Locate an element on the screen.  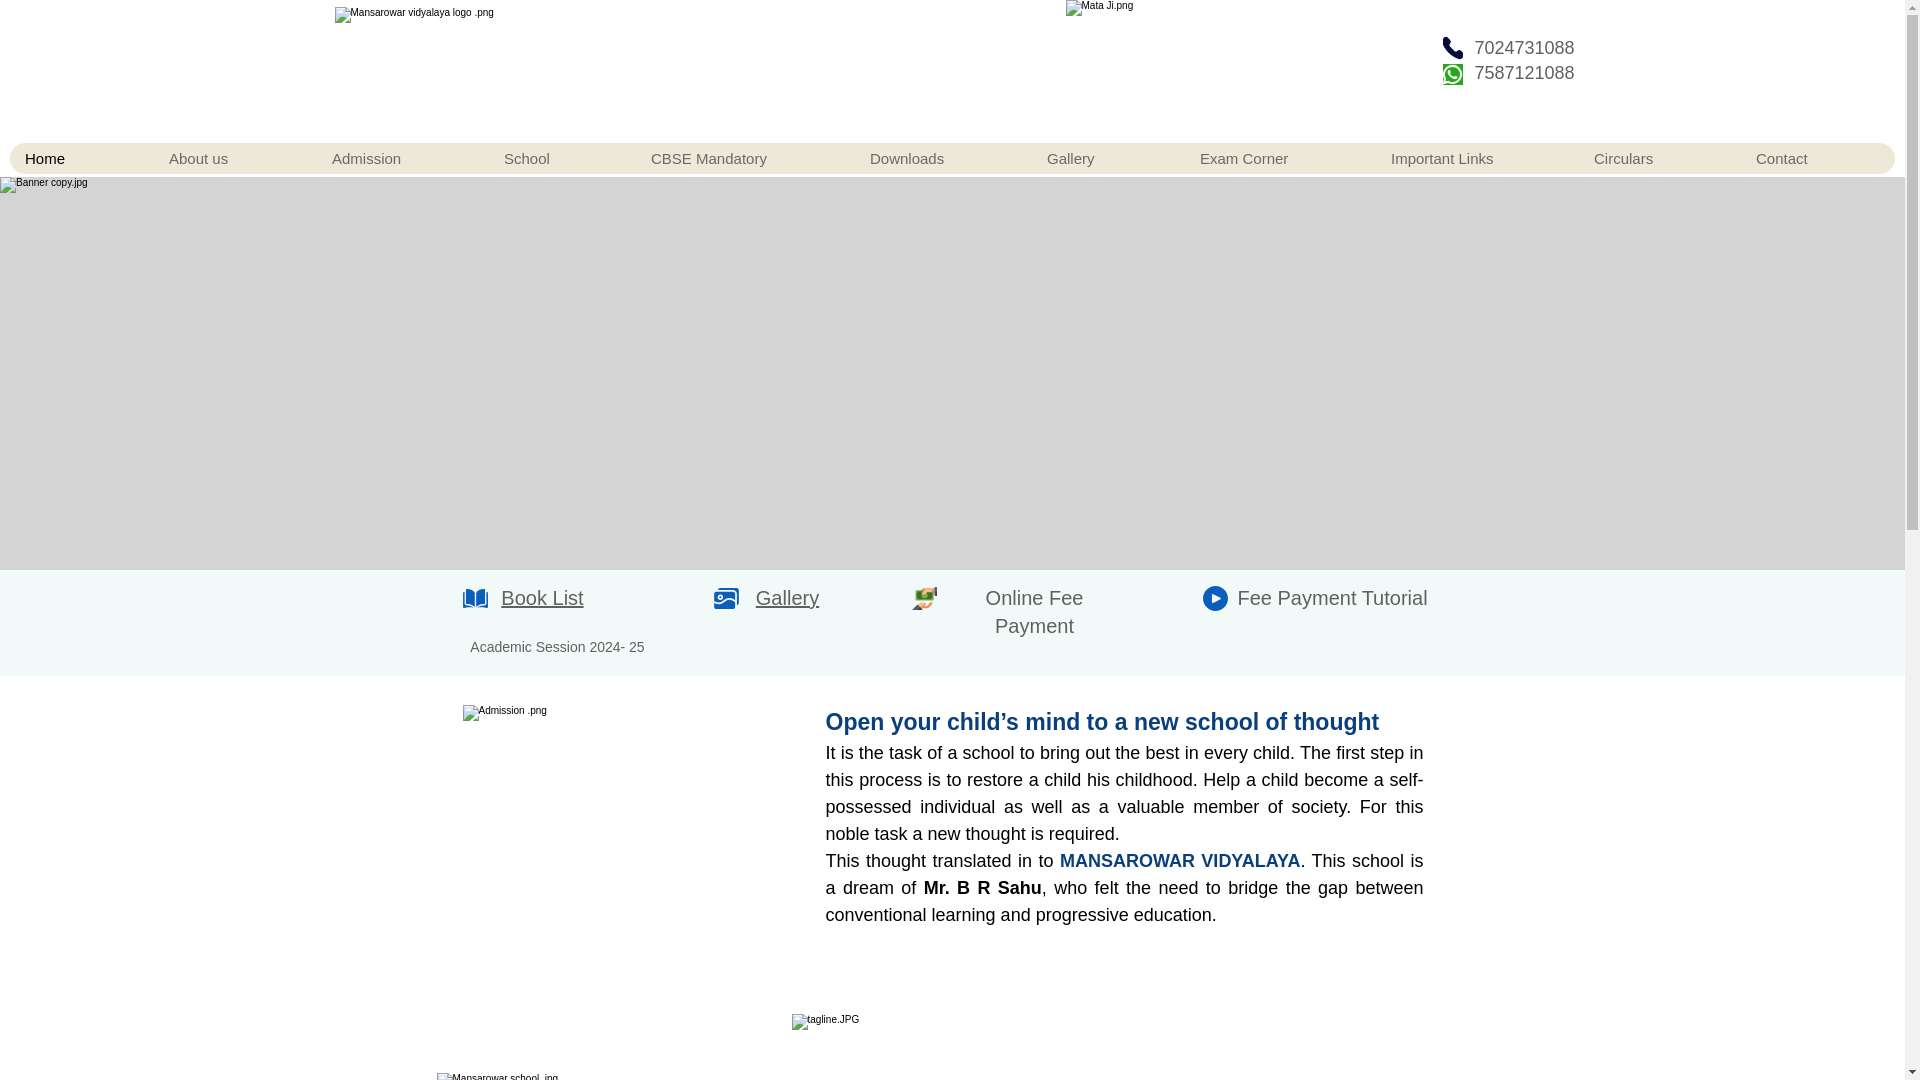
Downloads is located at coordinates (942, 158).